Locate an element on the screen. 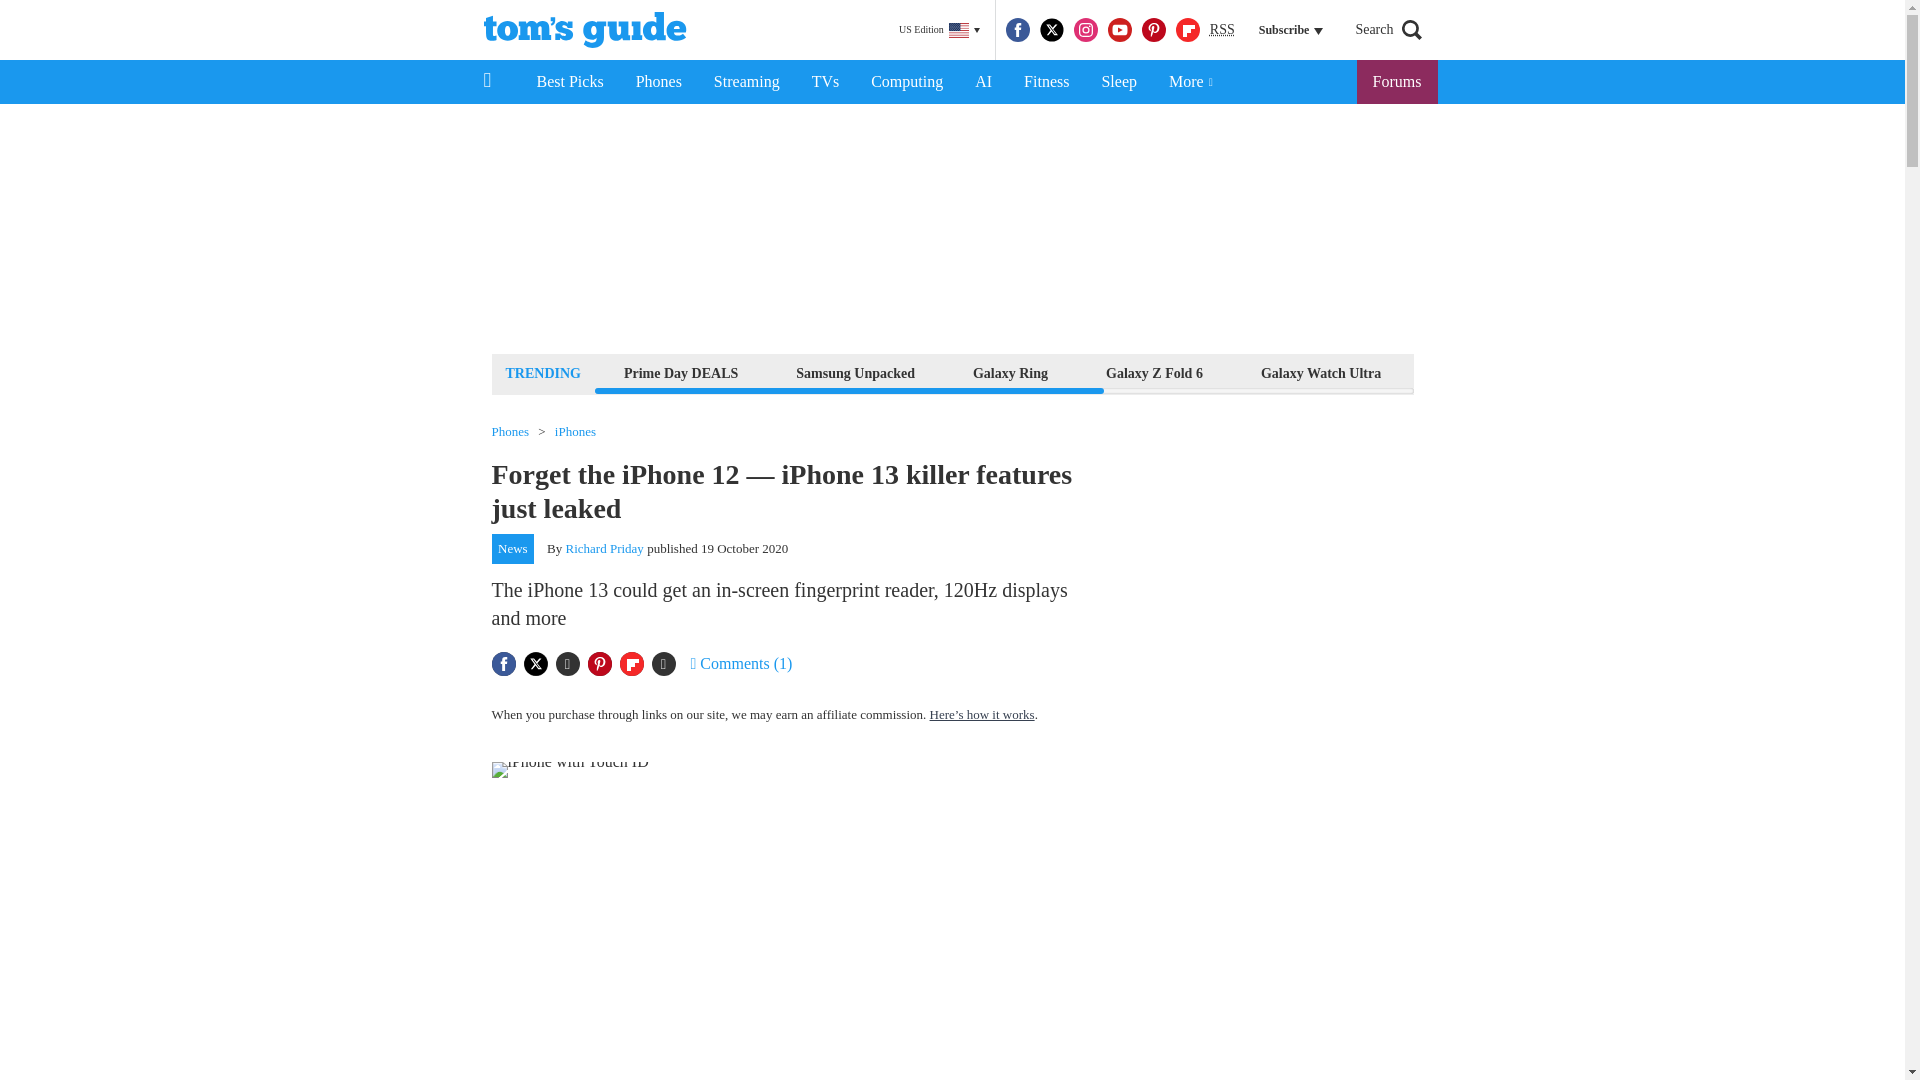 The height and width of the screenshot is (1080, 1920). RSS is located at coordinates (1222, 30).